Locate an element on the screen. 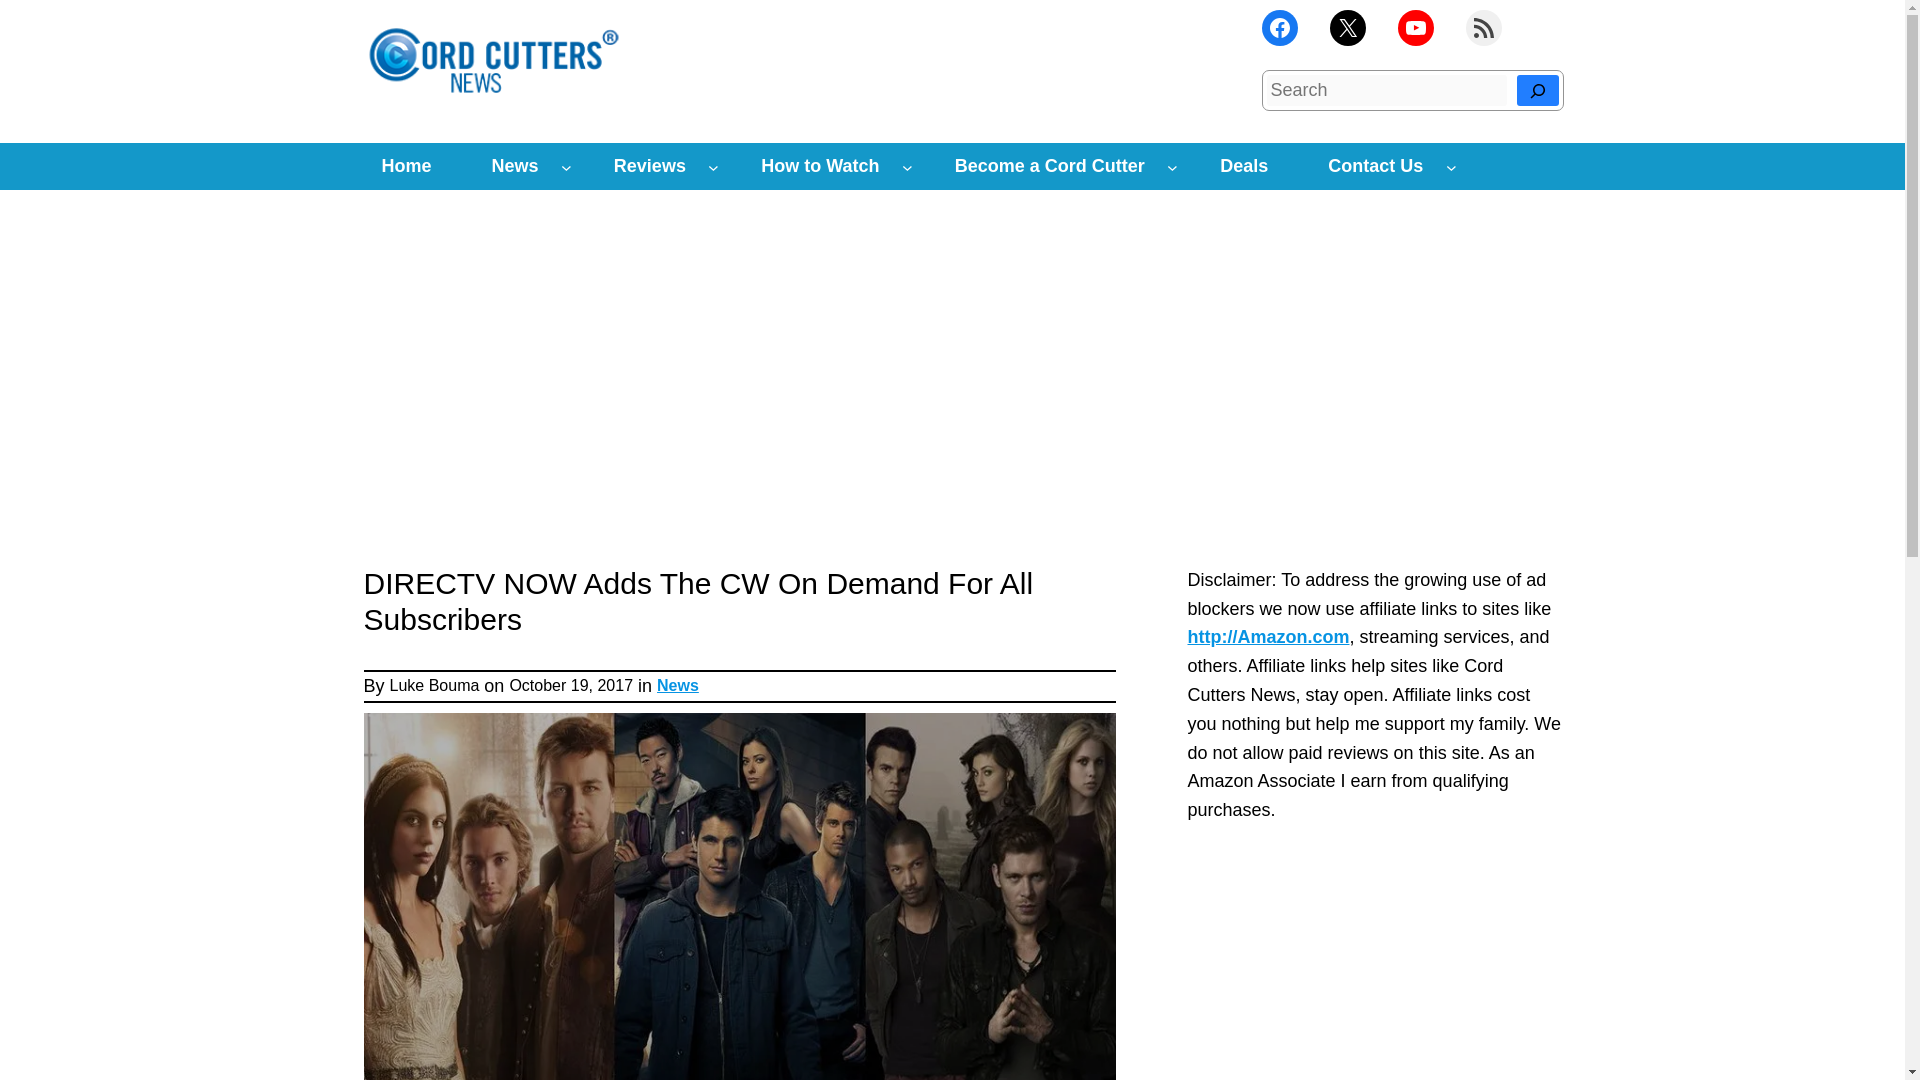 This screenshot has height=1080, width=1920. Home is located at coordinates (406, 166).